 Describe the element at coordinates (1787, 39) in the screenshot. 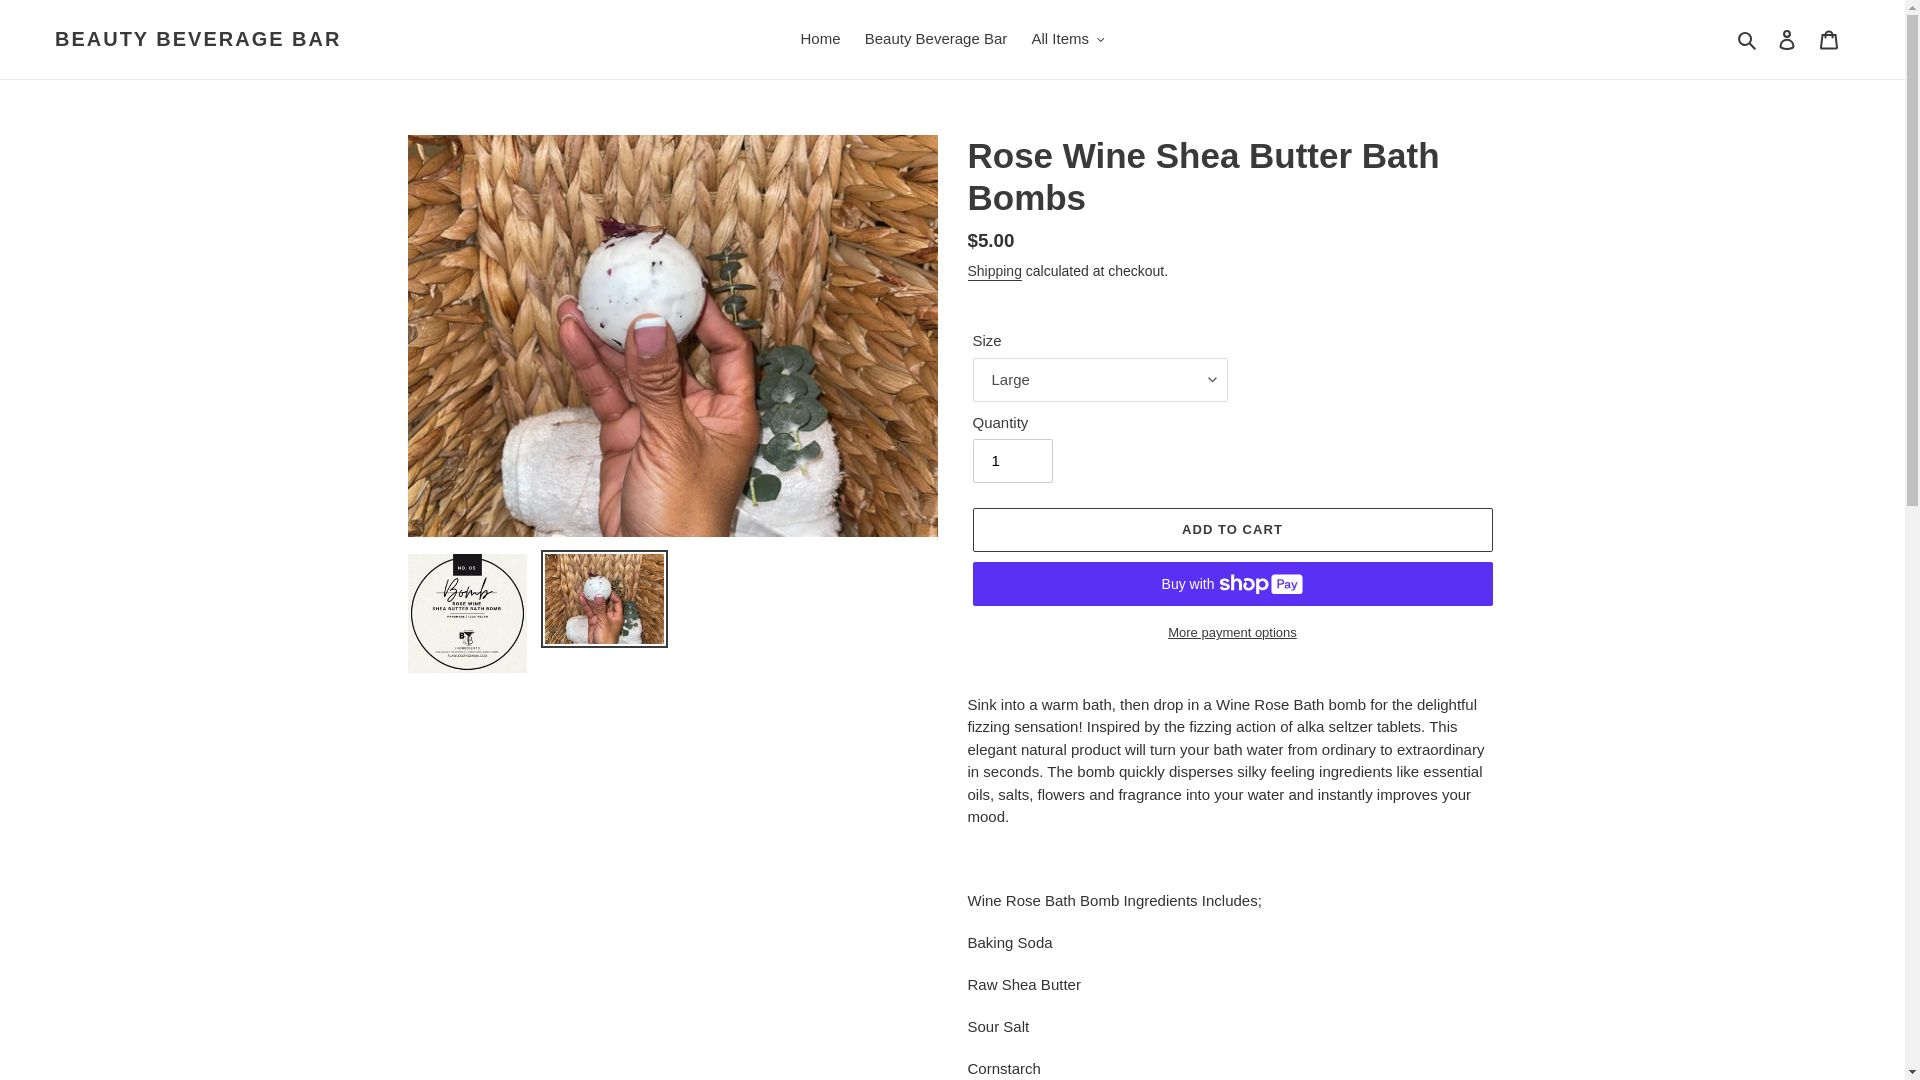

I see `Log in` at that location.